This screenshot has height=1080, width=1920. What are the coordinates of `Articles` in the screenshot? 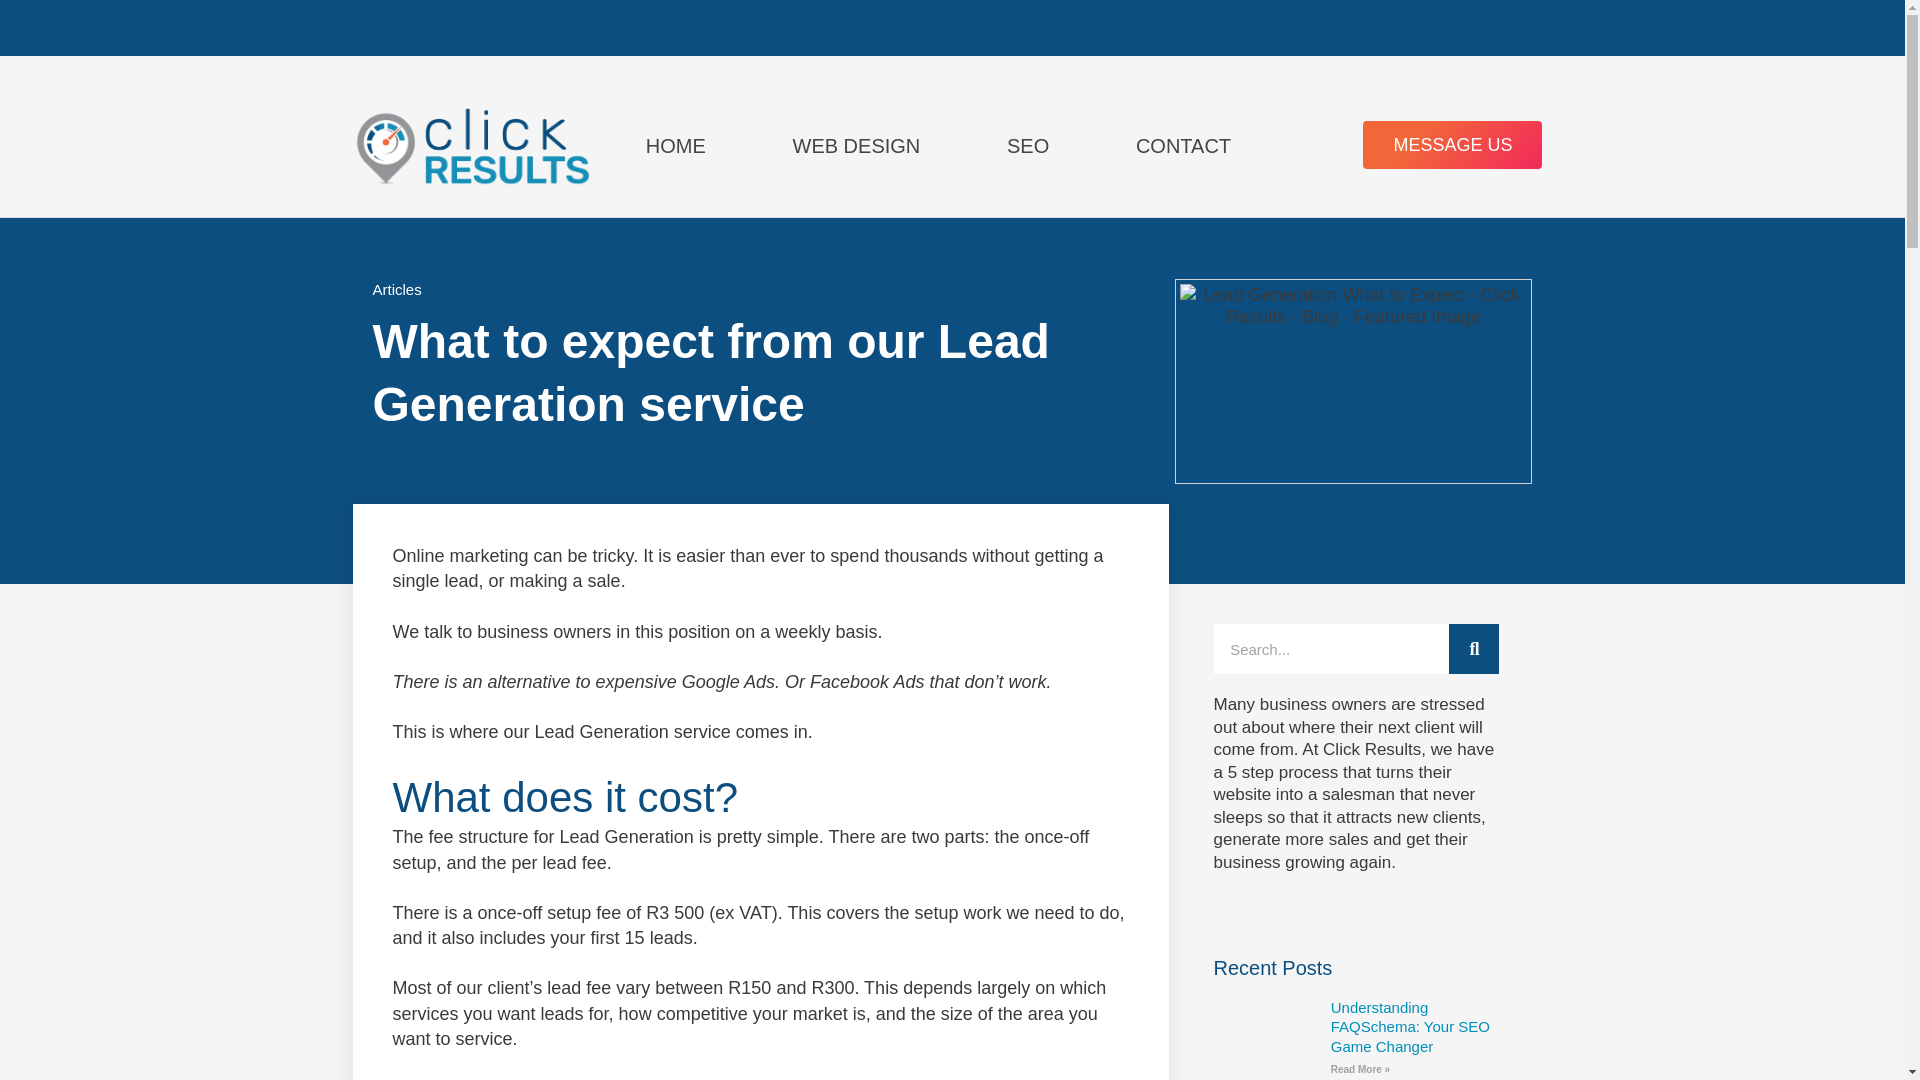 It's located at (396, 289).